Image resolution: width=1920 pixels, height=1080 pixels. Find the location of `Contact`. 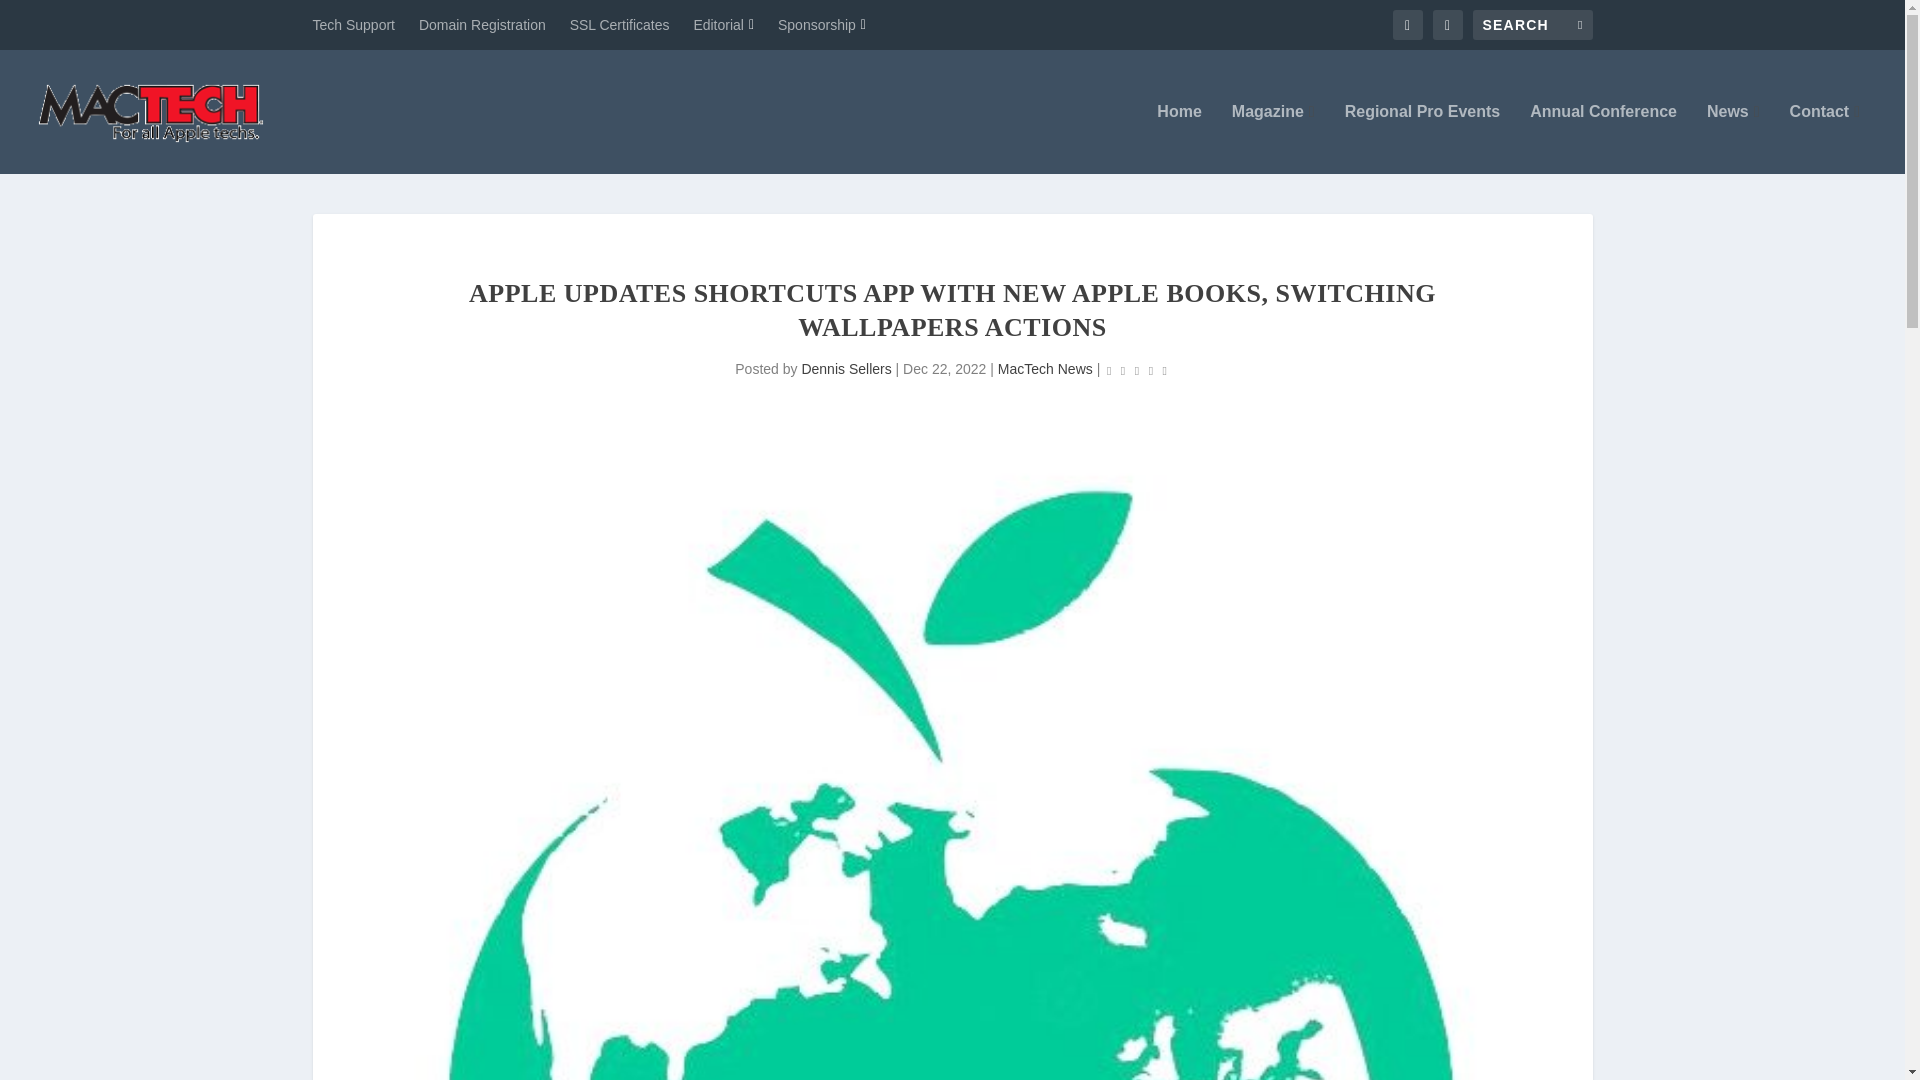

Contact is located at coordinates (1824, 138).